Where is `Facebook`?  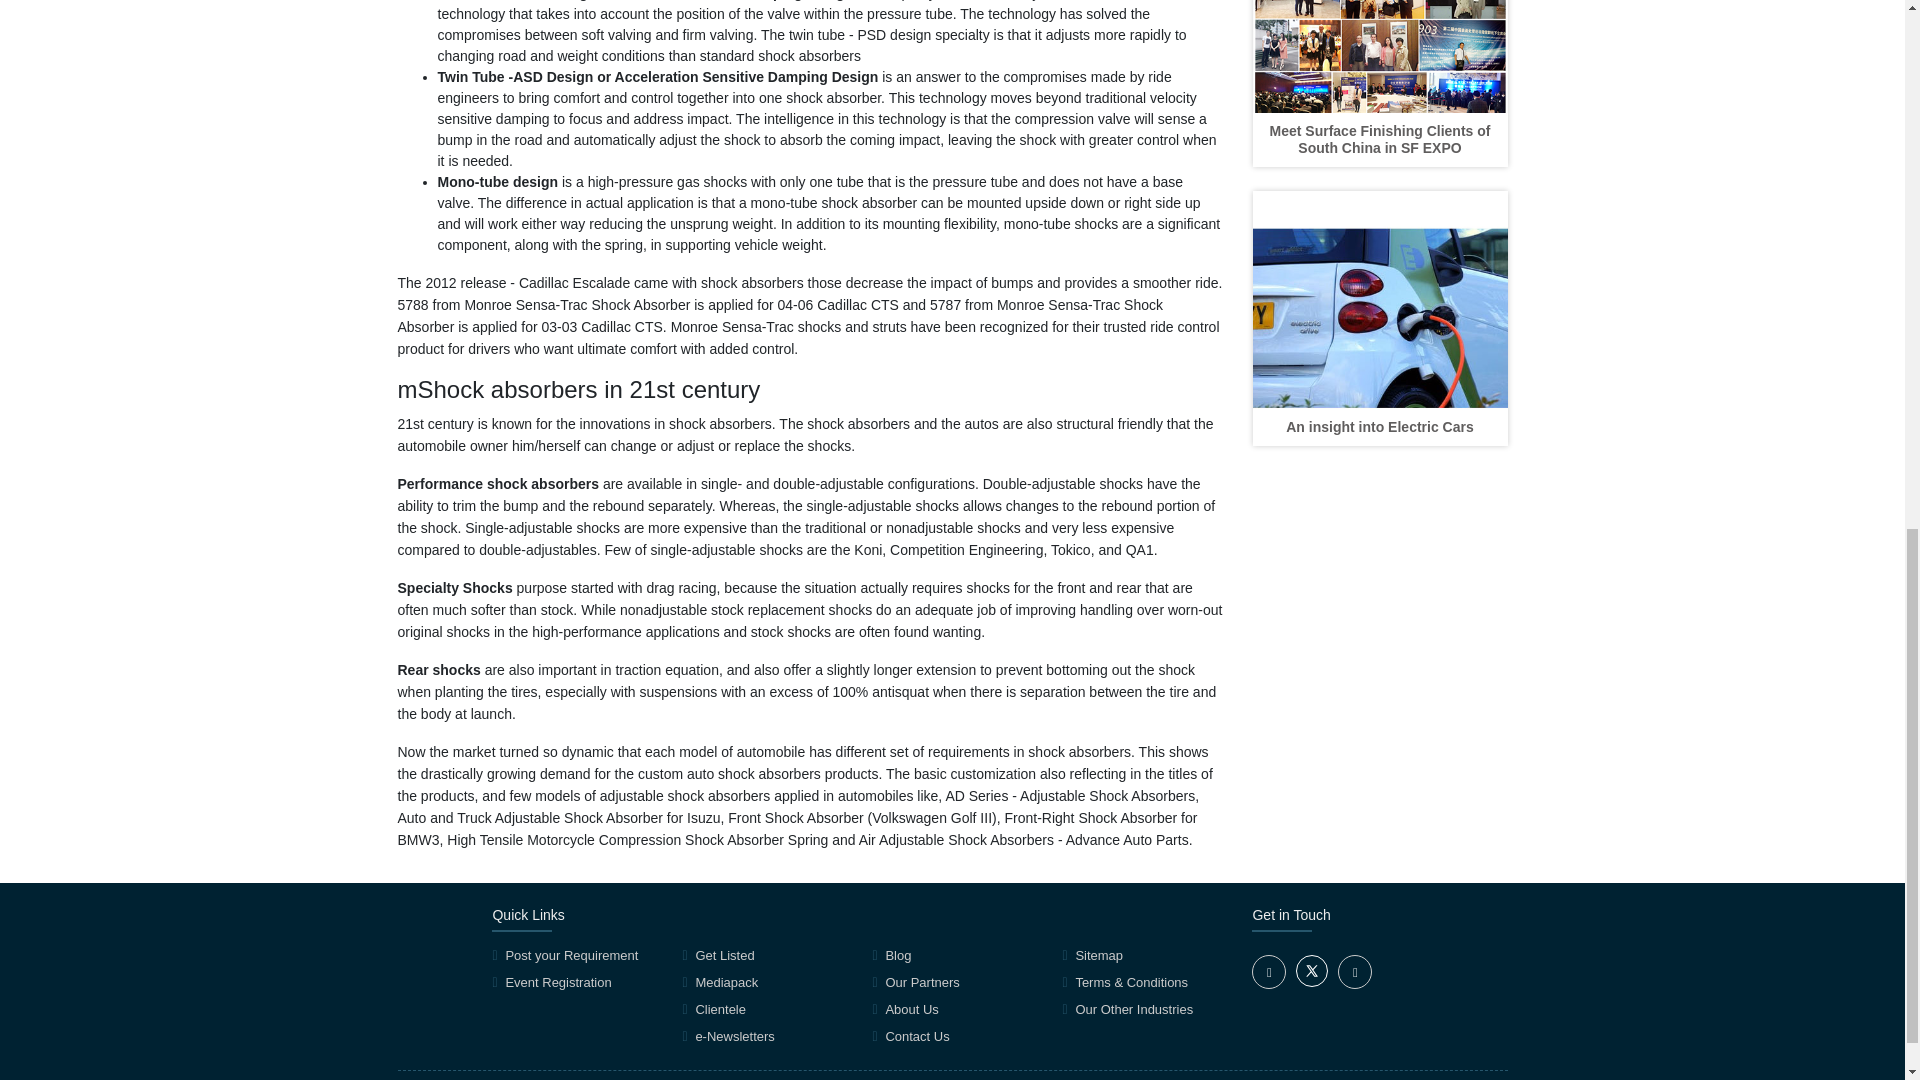
Facebook is located at coordinates (1268, 972).